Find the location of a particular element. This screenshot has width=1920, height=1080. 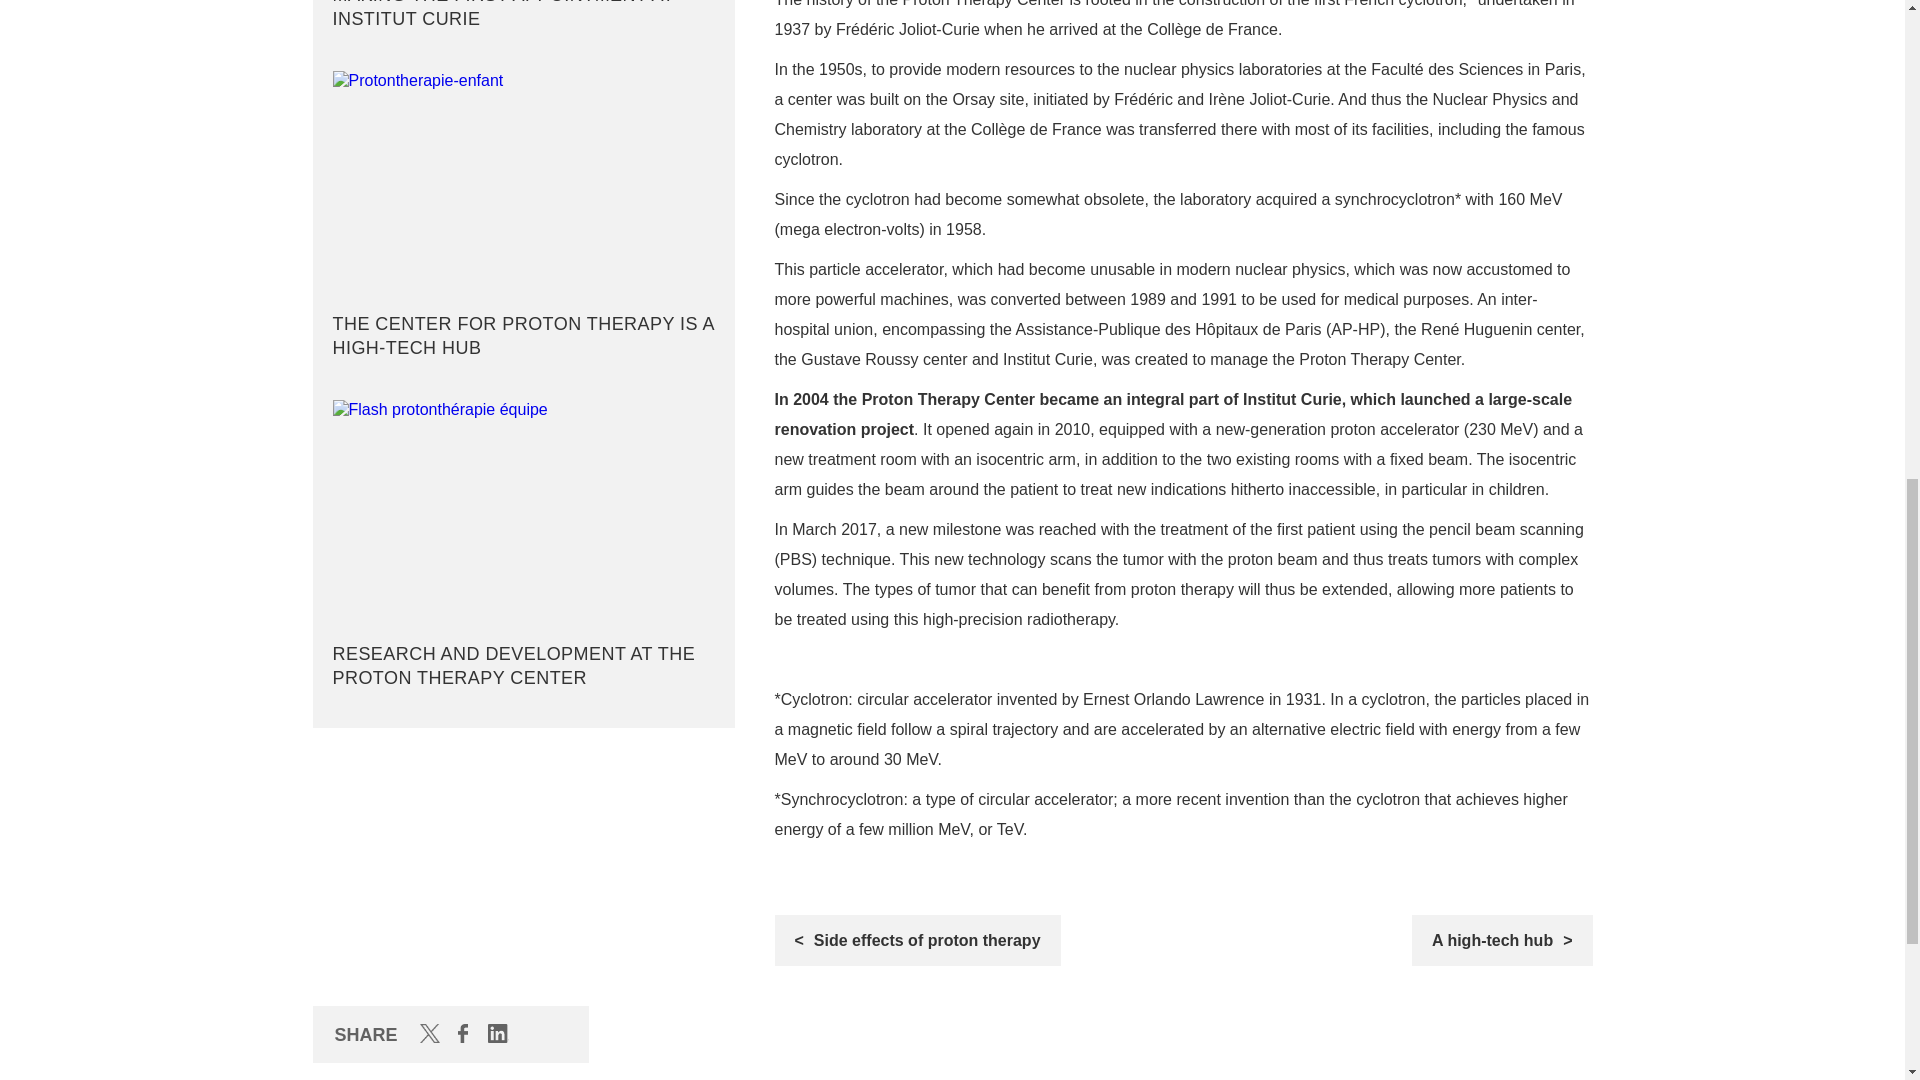

Making the first appointment at Institut Curie is located at coordinates (523, 20).